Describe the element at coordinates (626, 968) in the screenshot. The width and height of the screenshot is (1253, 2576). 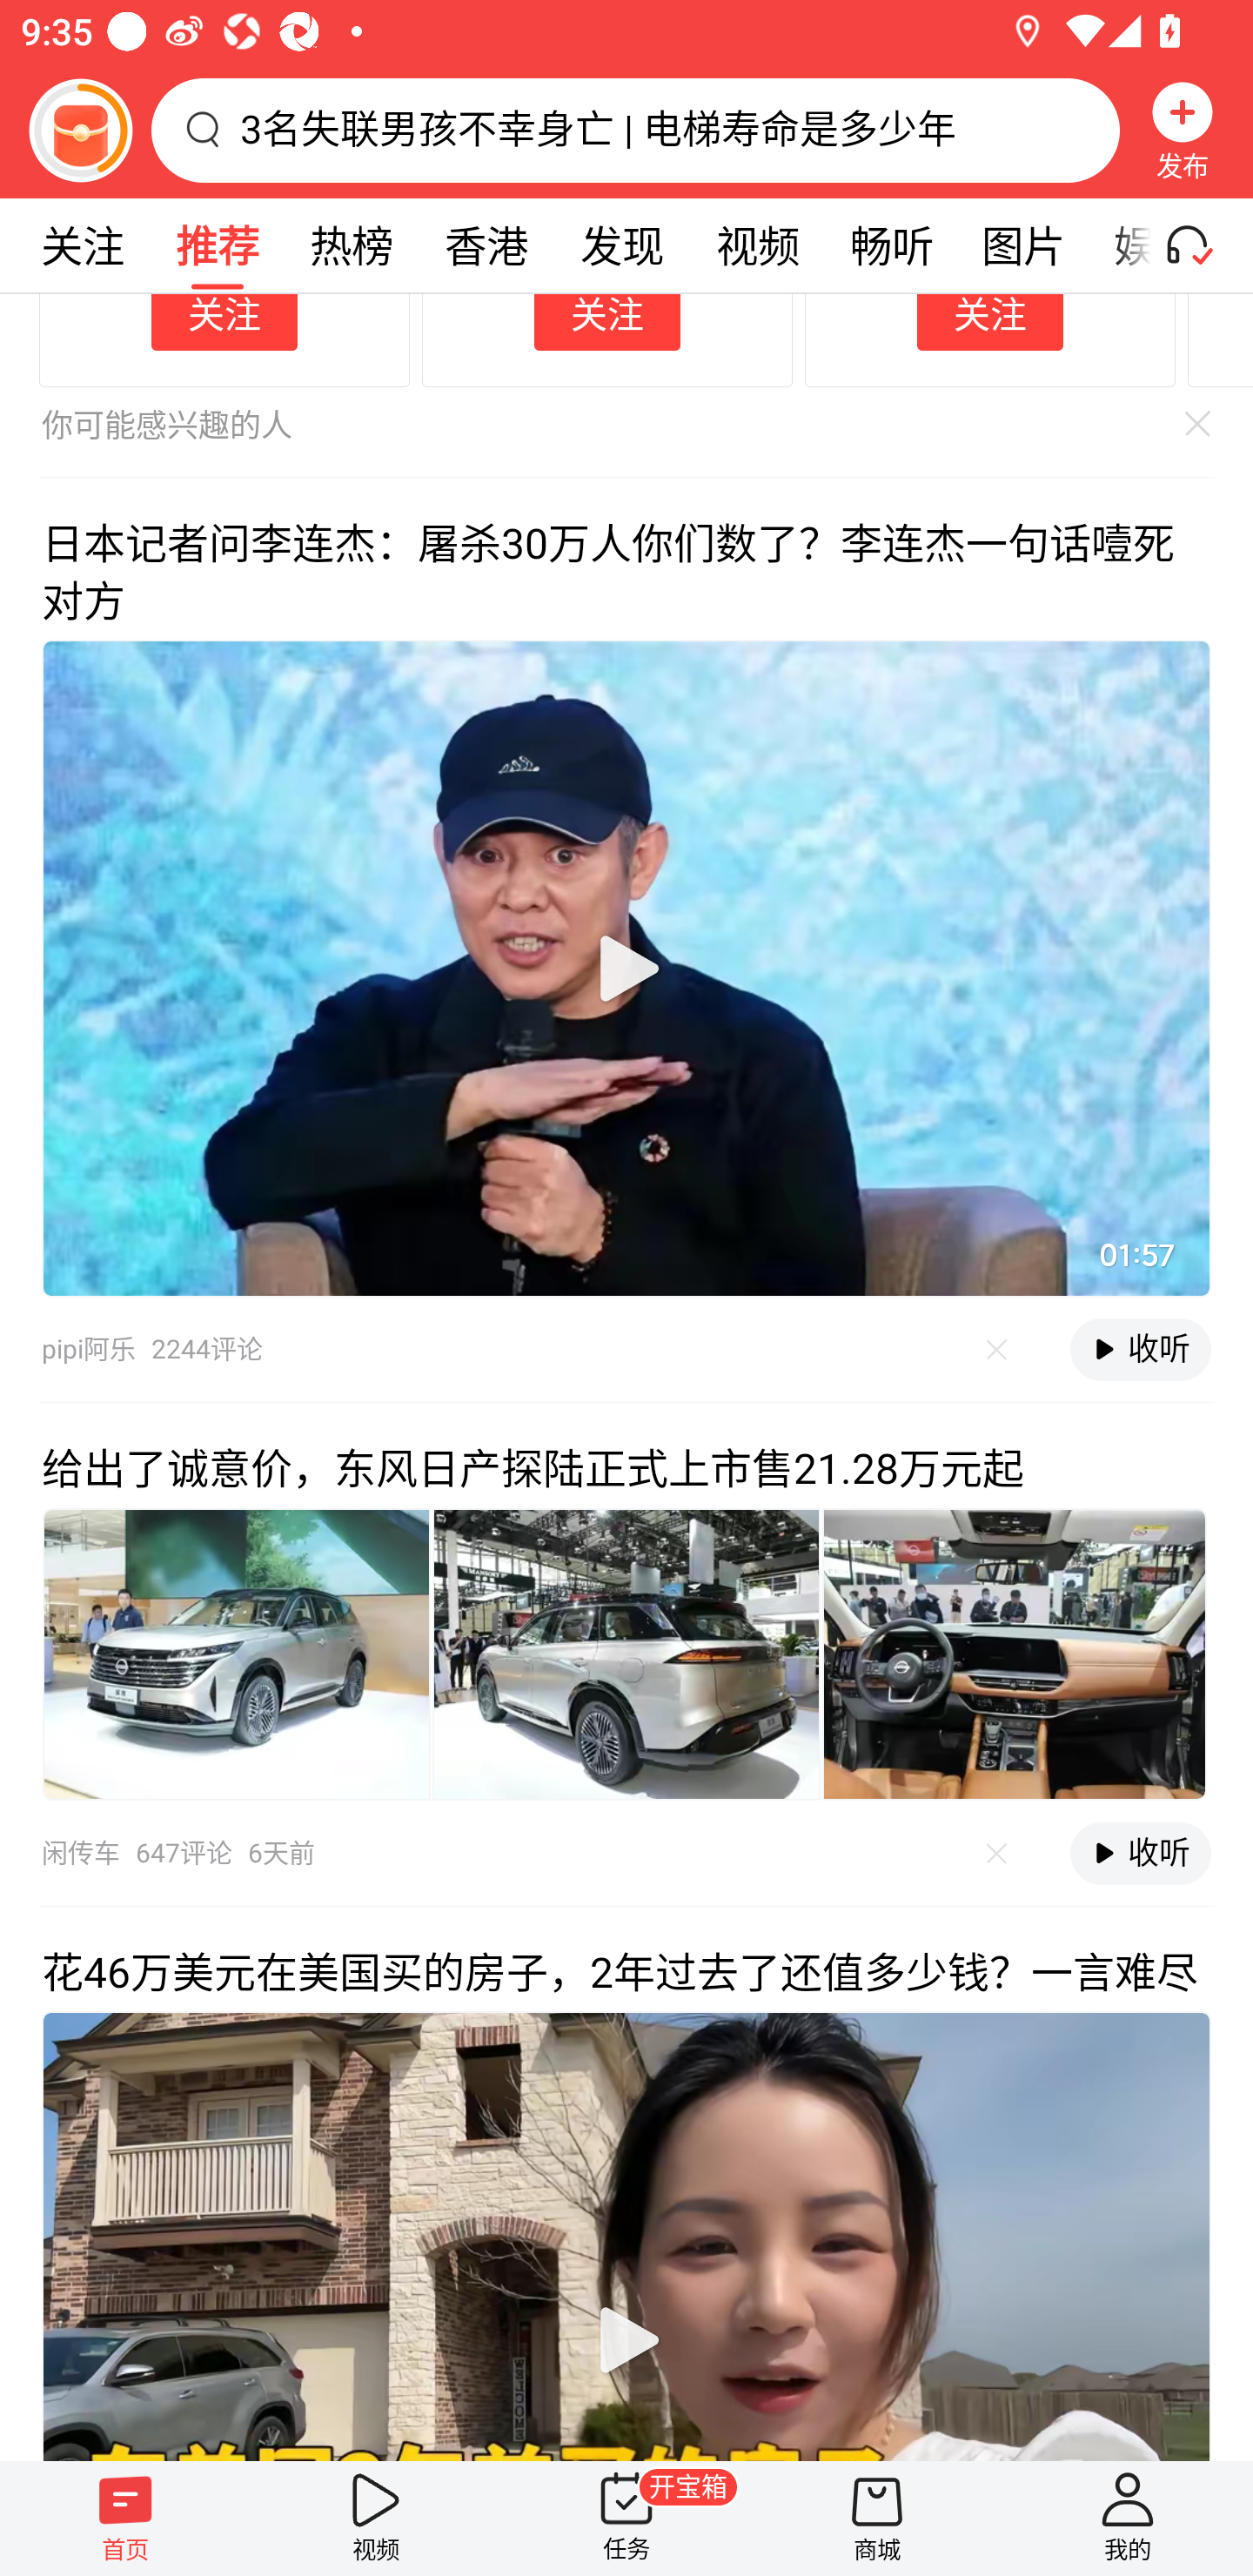
I see `播放视频` at that location.